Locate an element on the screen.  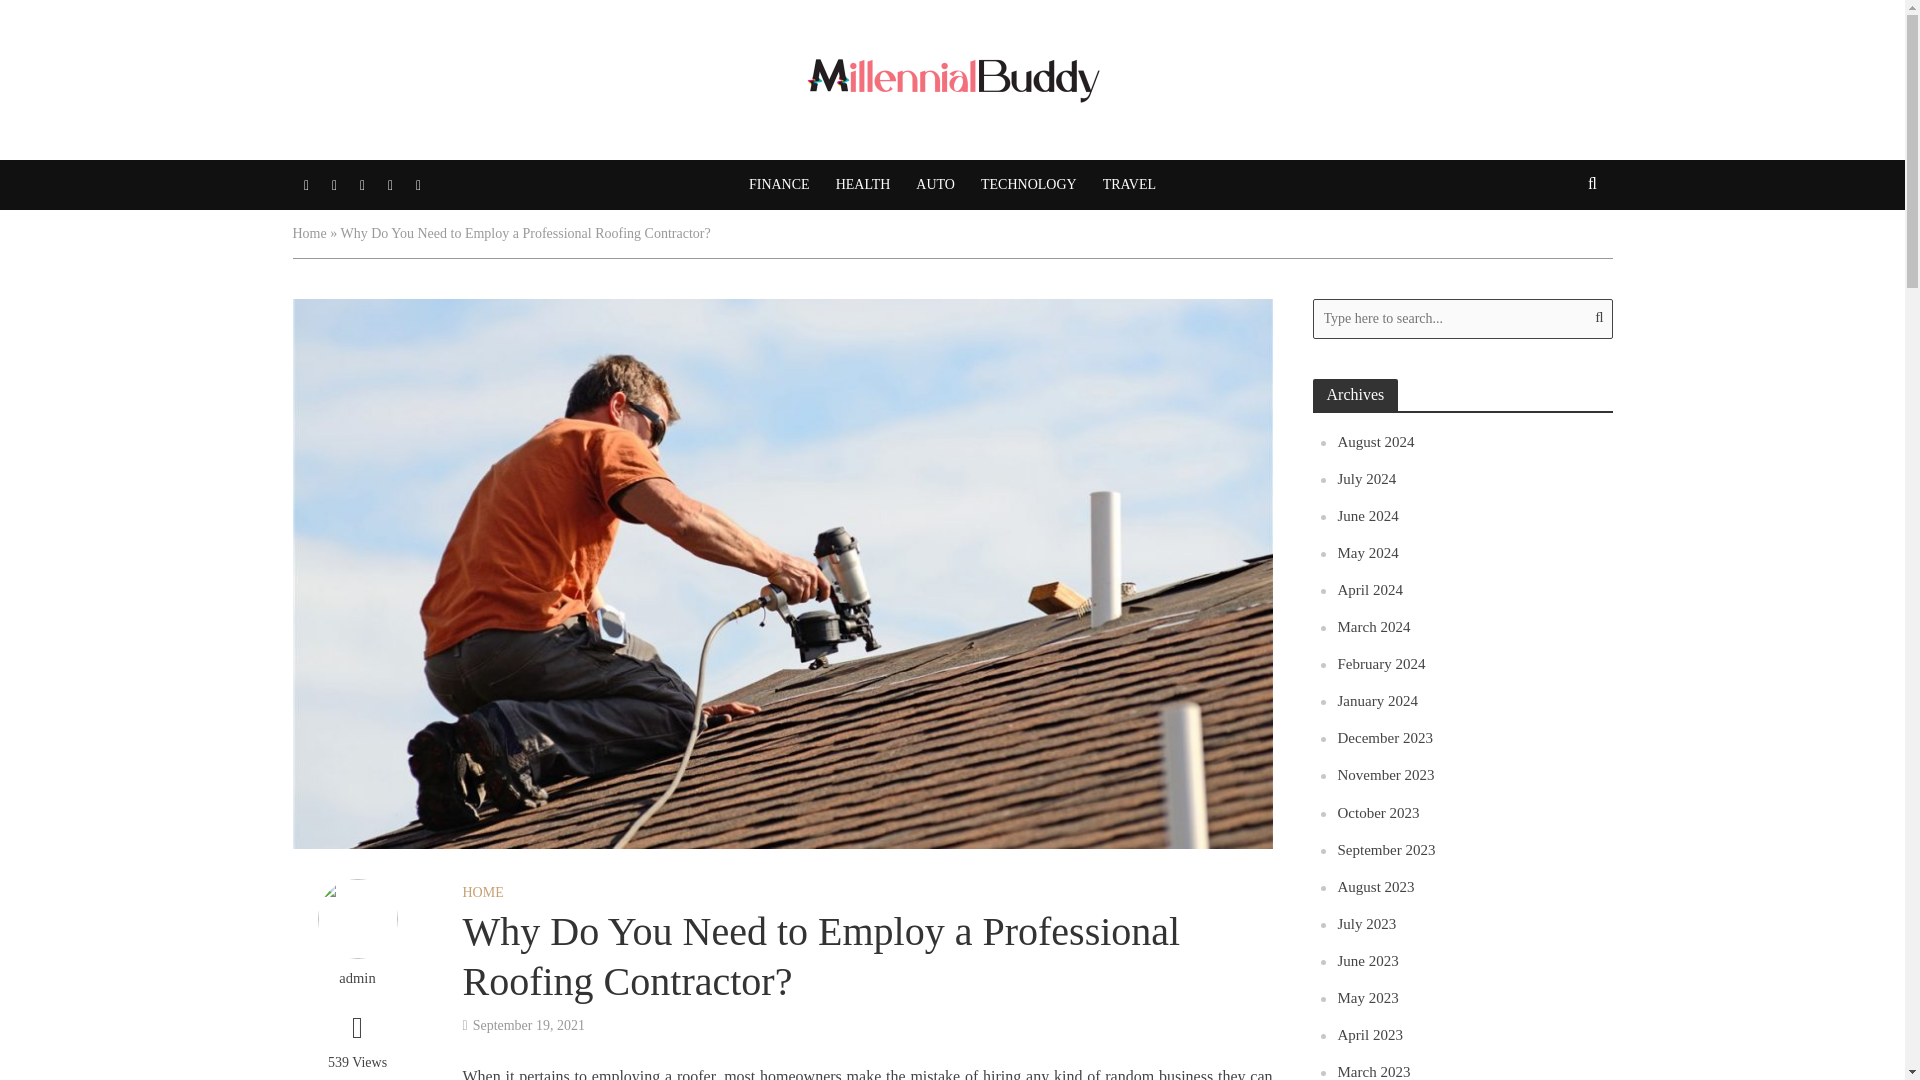
FINANCE is located at coordinates (779, 184).